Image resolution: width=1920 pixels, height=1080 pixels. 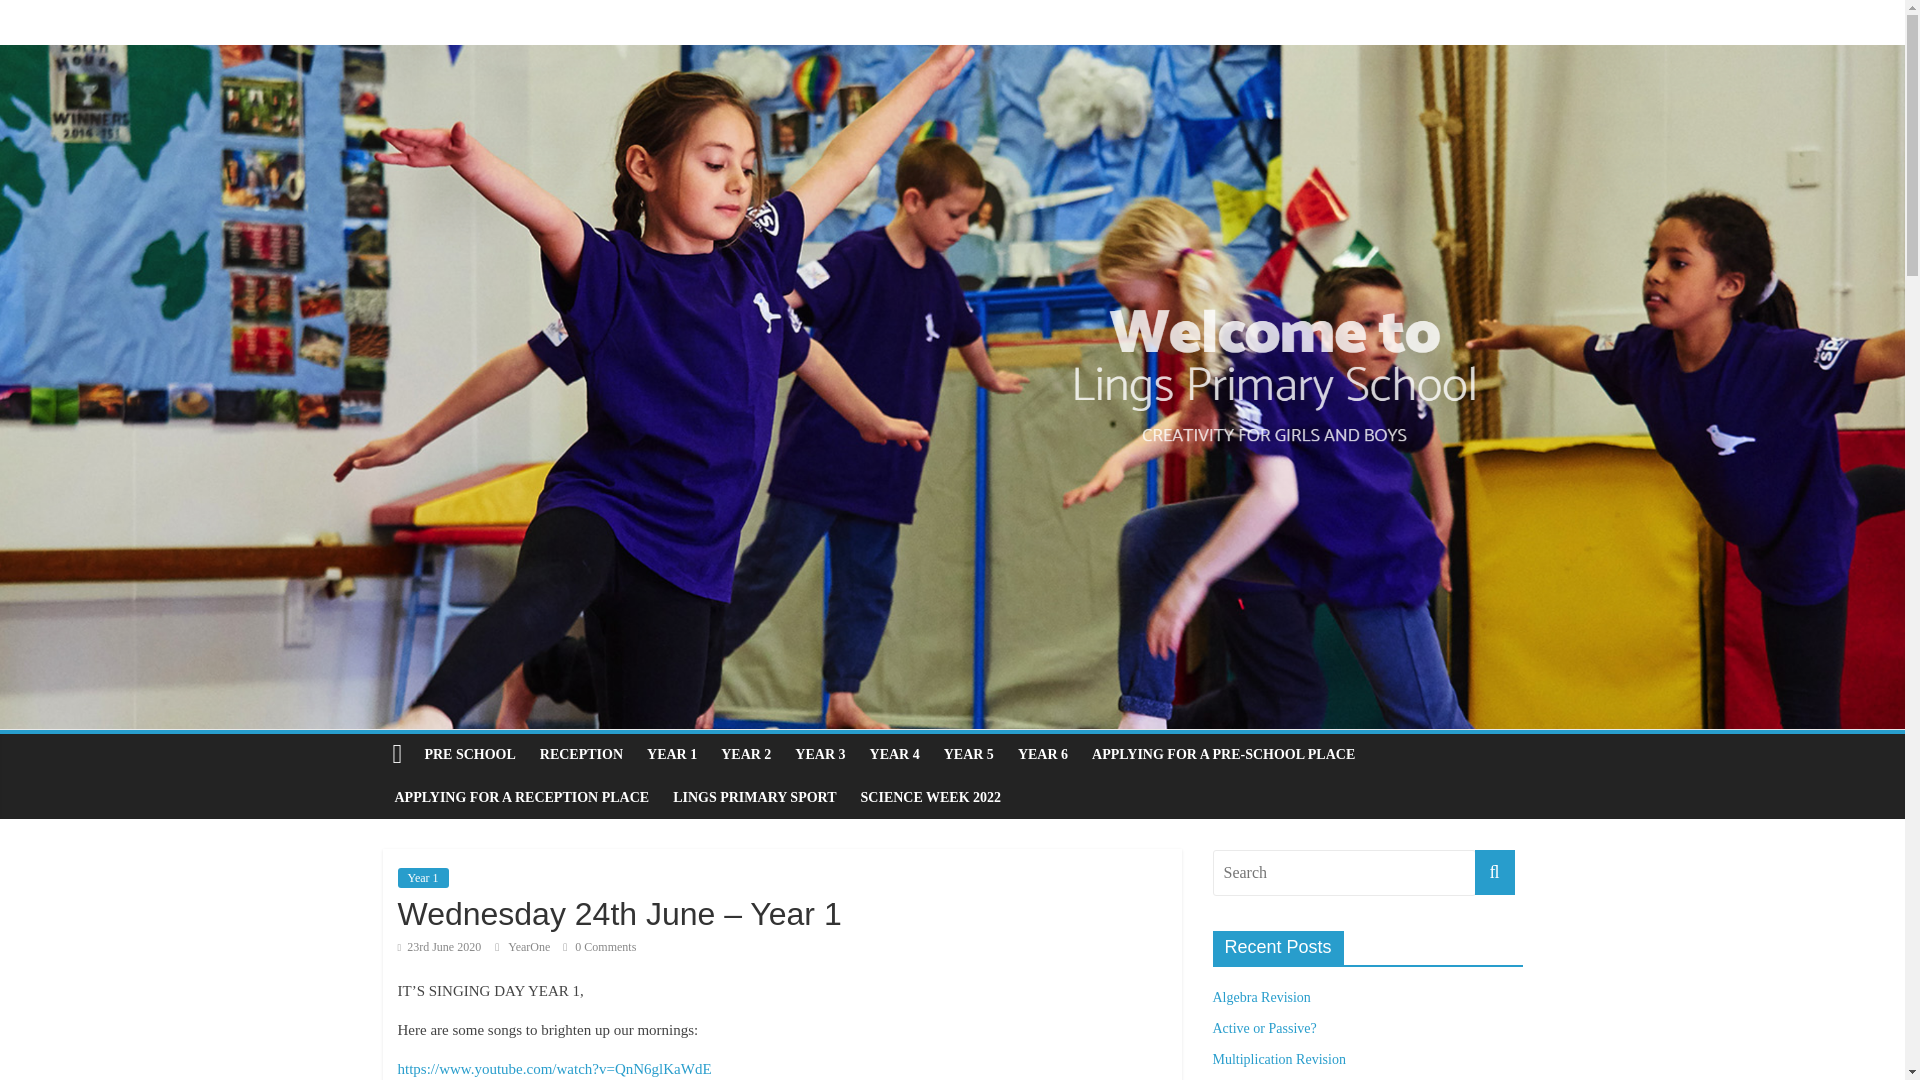 I want to click on YEAR 4, so click(x=894, y=755).